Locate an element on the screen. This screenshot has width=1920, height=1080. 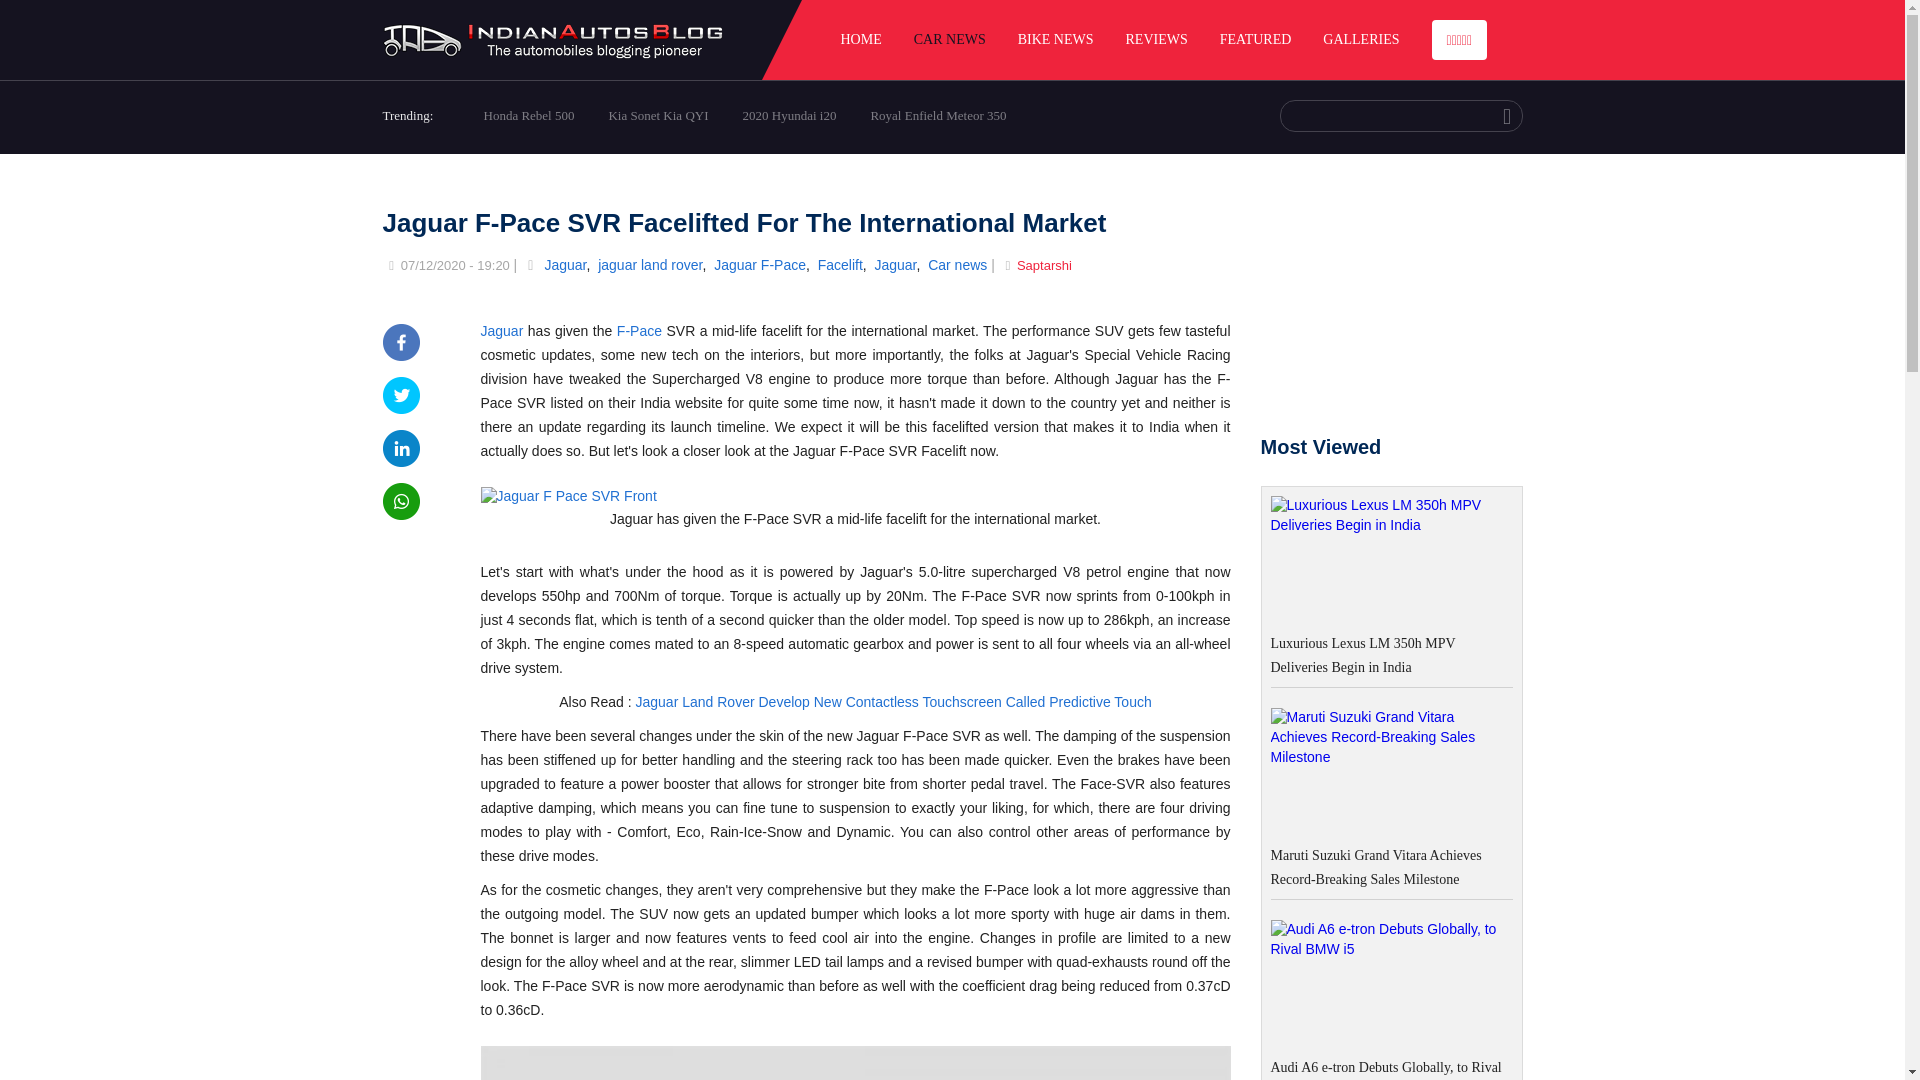
CAR NEWS is located at coordinates (950, 40).